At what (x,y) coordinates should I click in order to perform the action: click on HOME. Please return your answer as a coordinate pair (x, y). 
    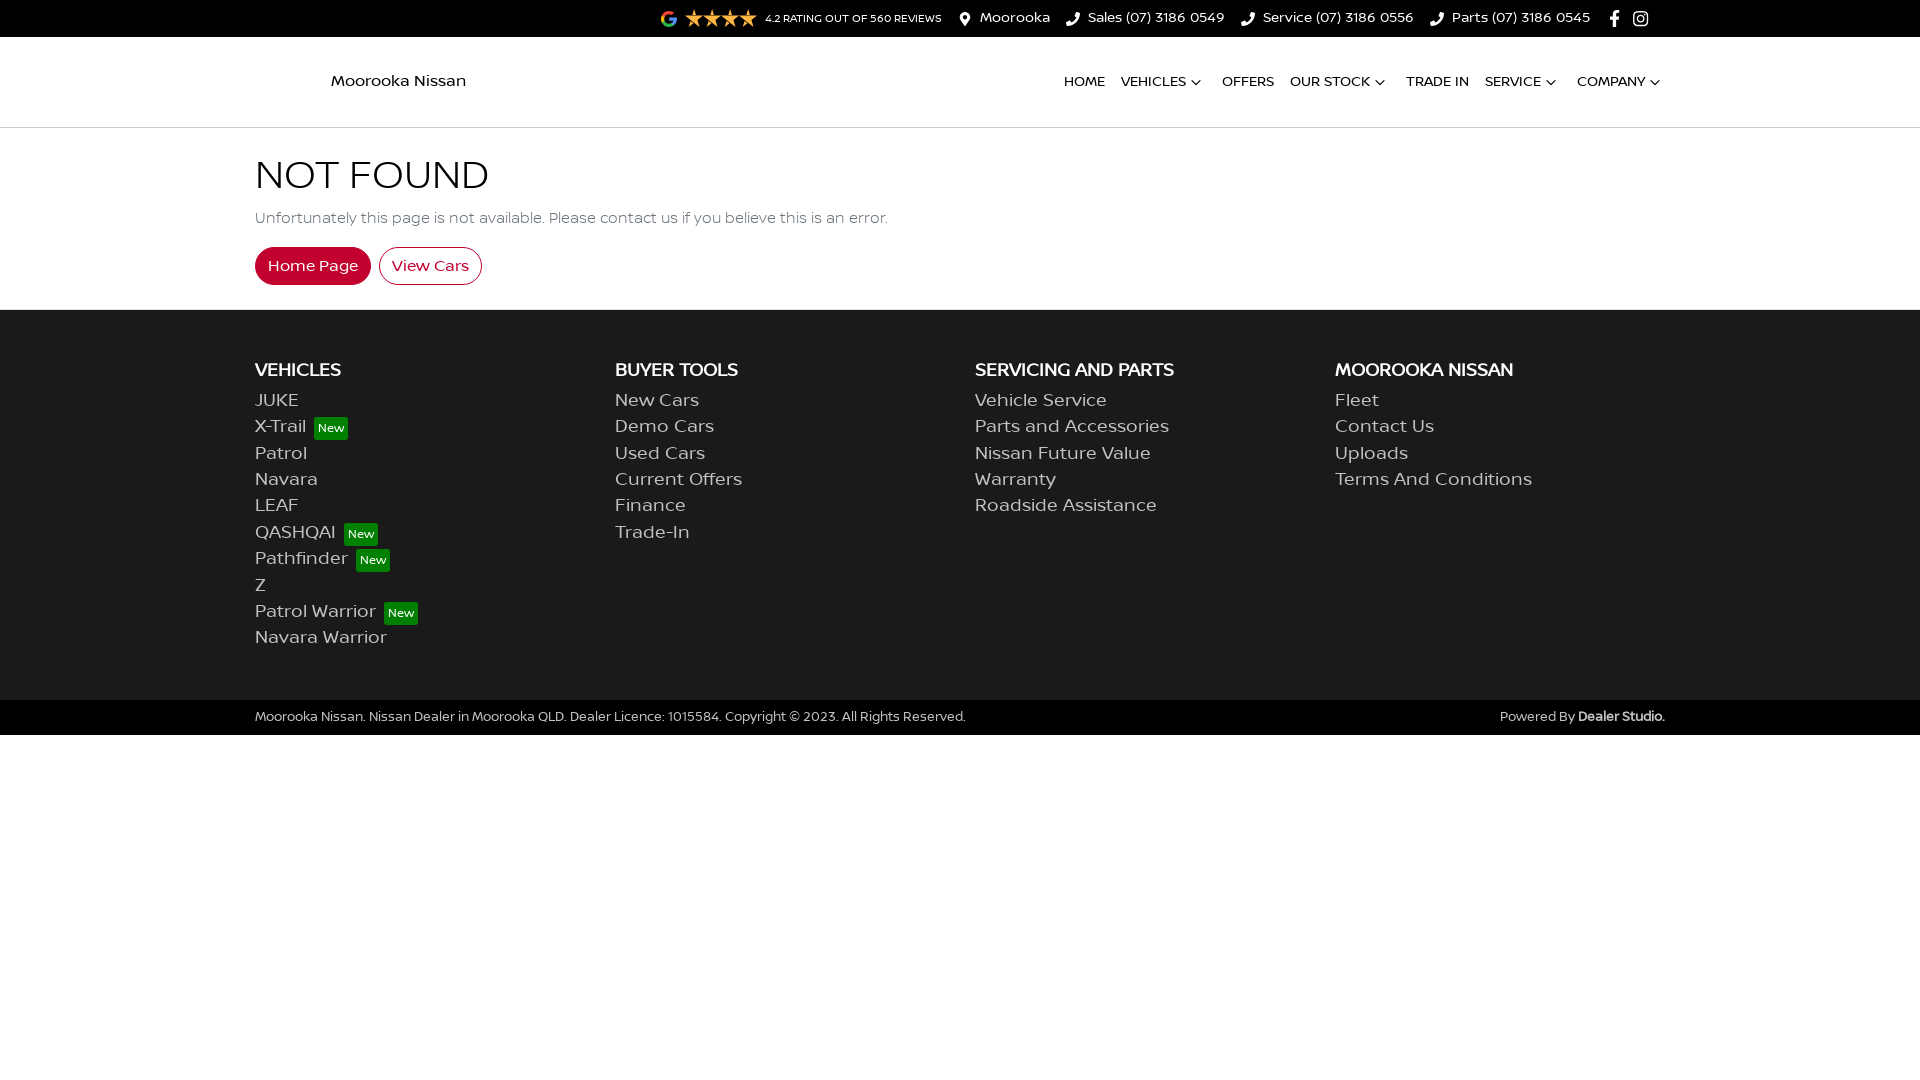
    Looking at the image, I should click on (1084, 82).